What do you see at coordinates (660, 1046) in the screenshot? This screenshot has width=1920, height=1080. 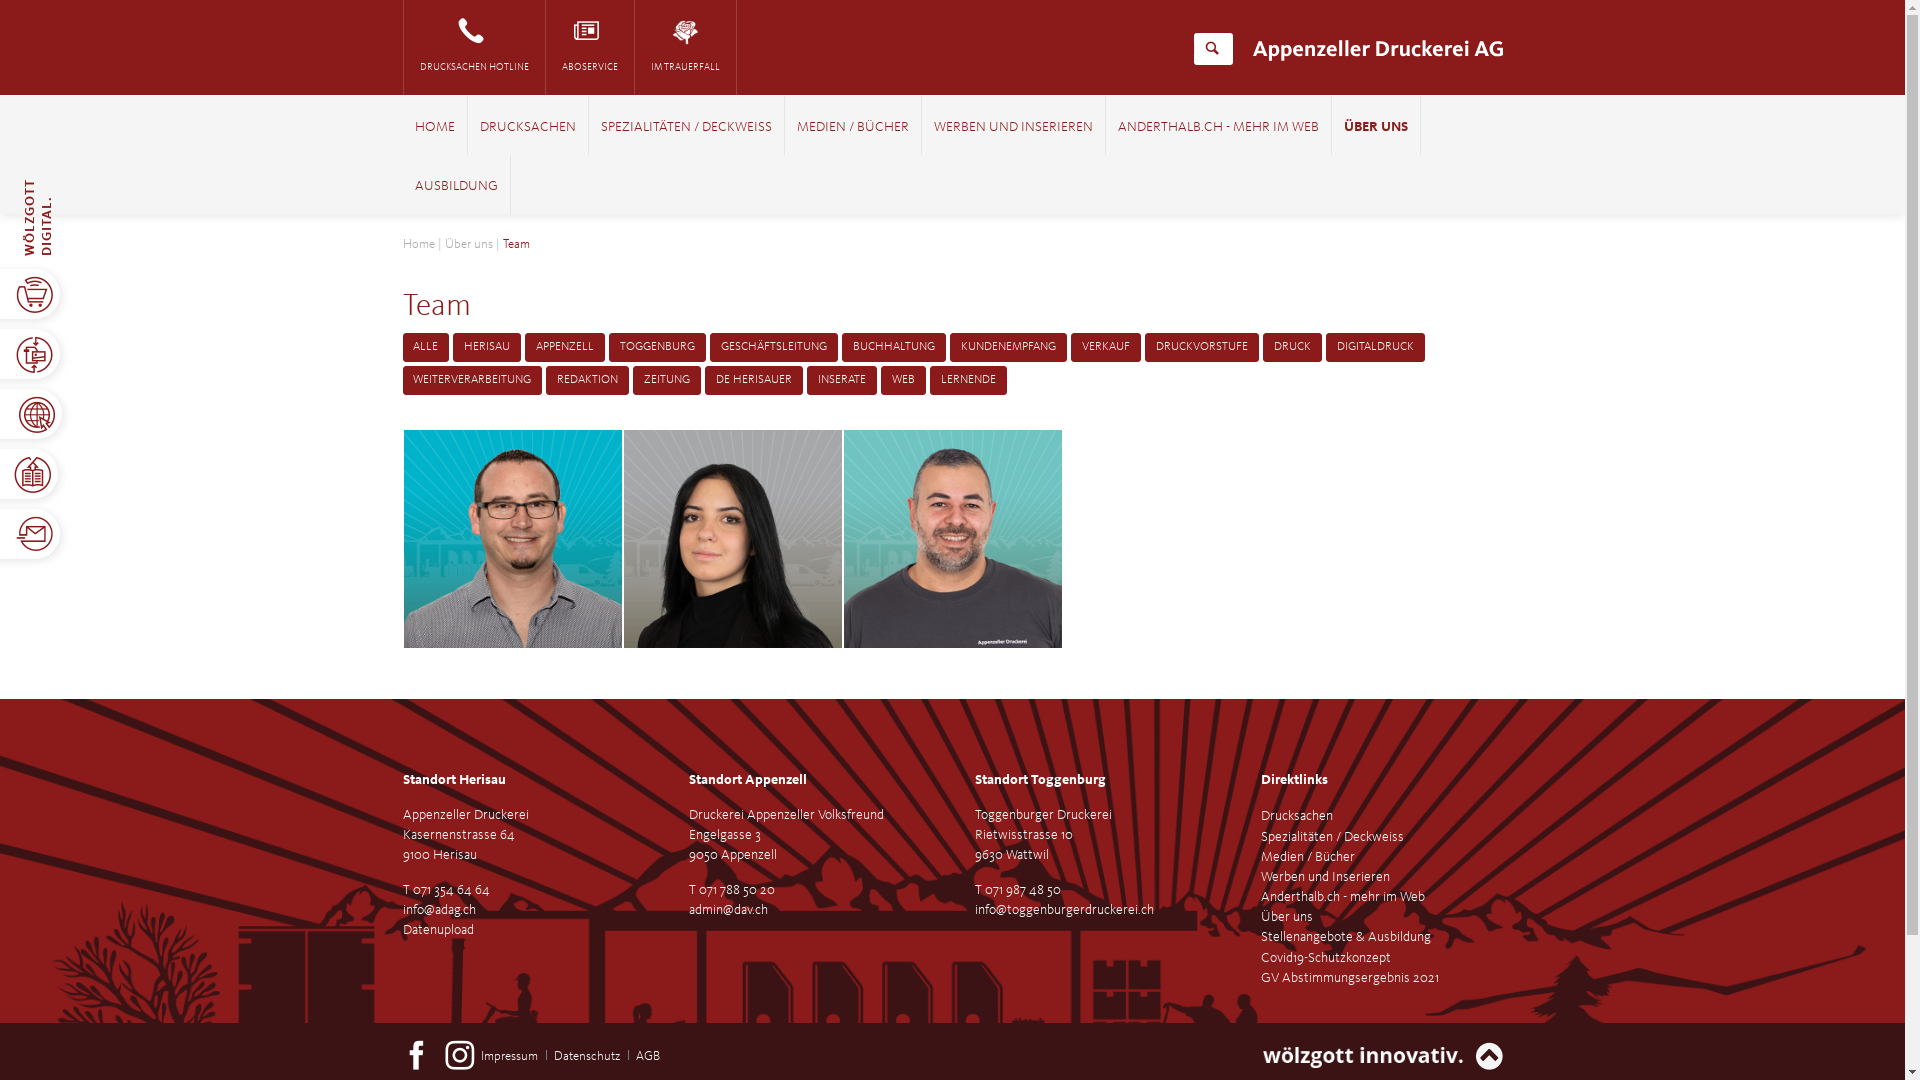 I see ` ` at bounding box center [660, 1046].